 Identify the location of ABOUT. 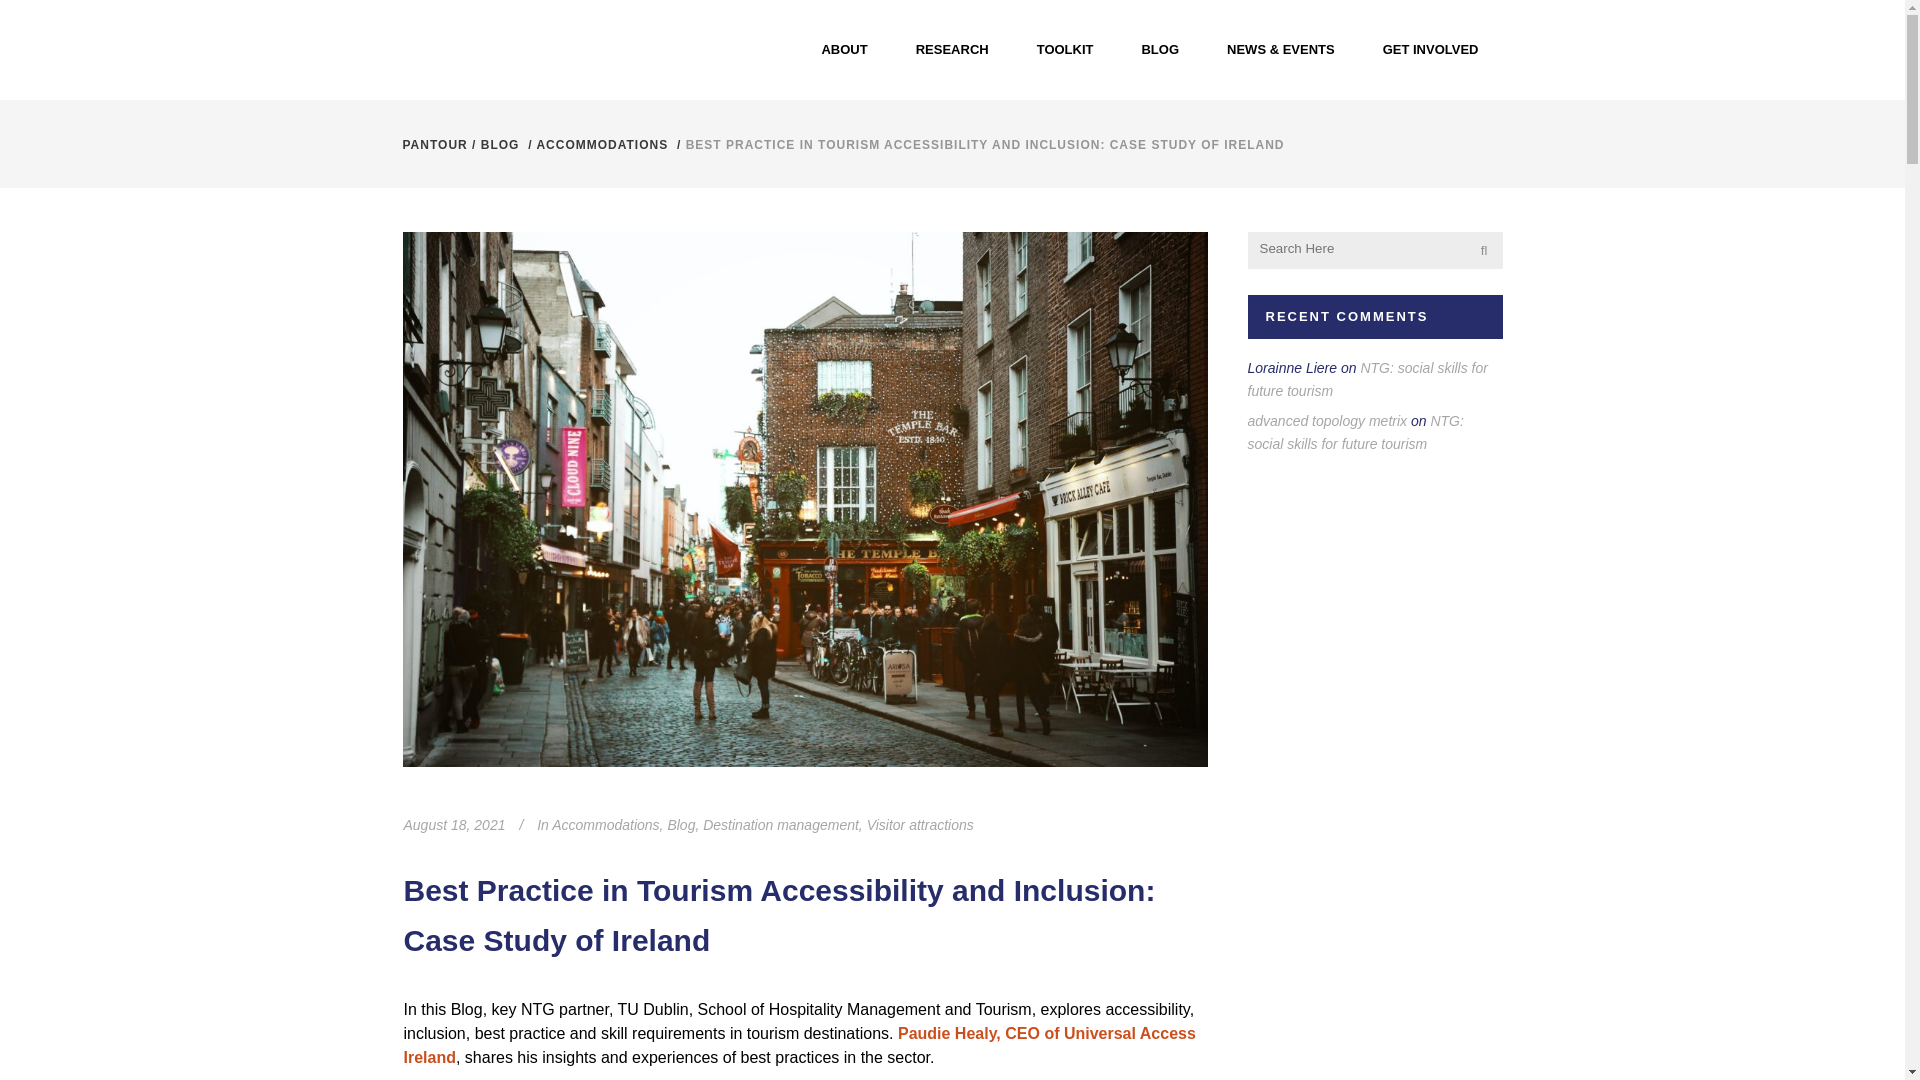
(843, 50).